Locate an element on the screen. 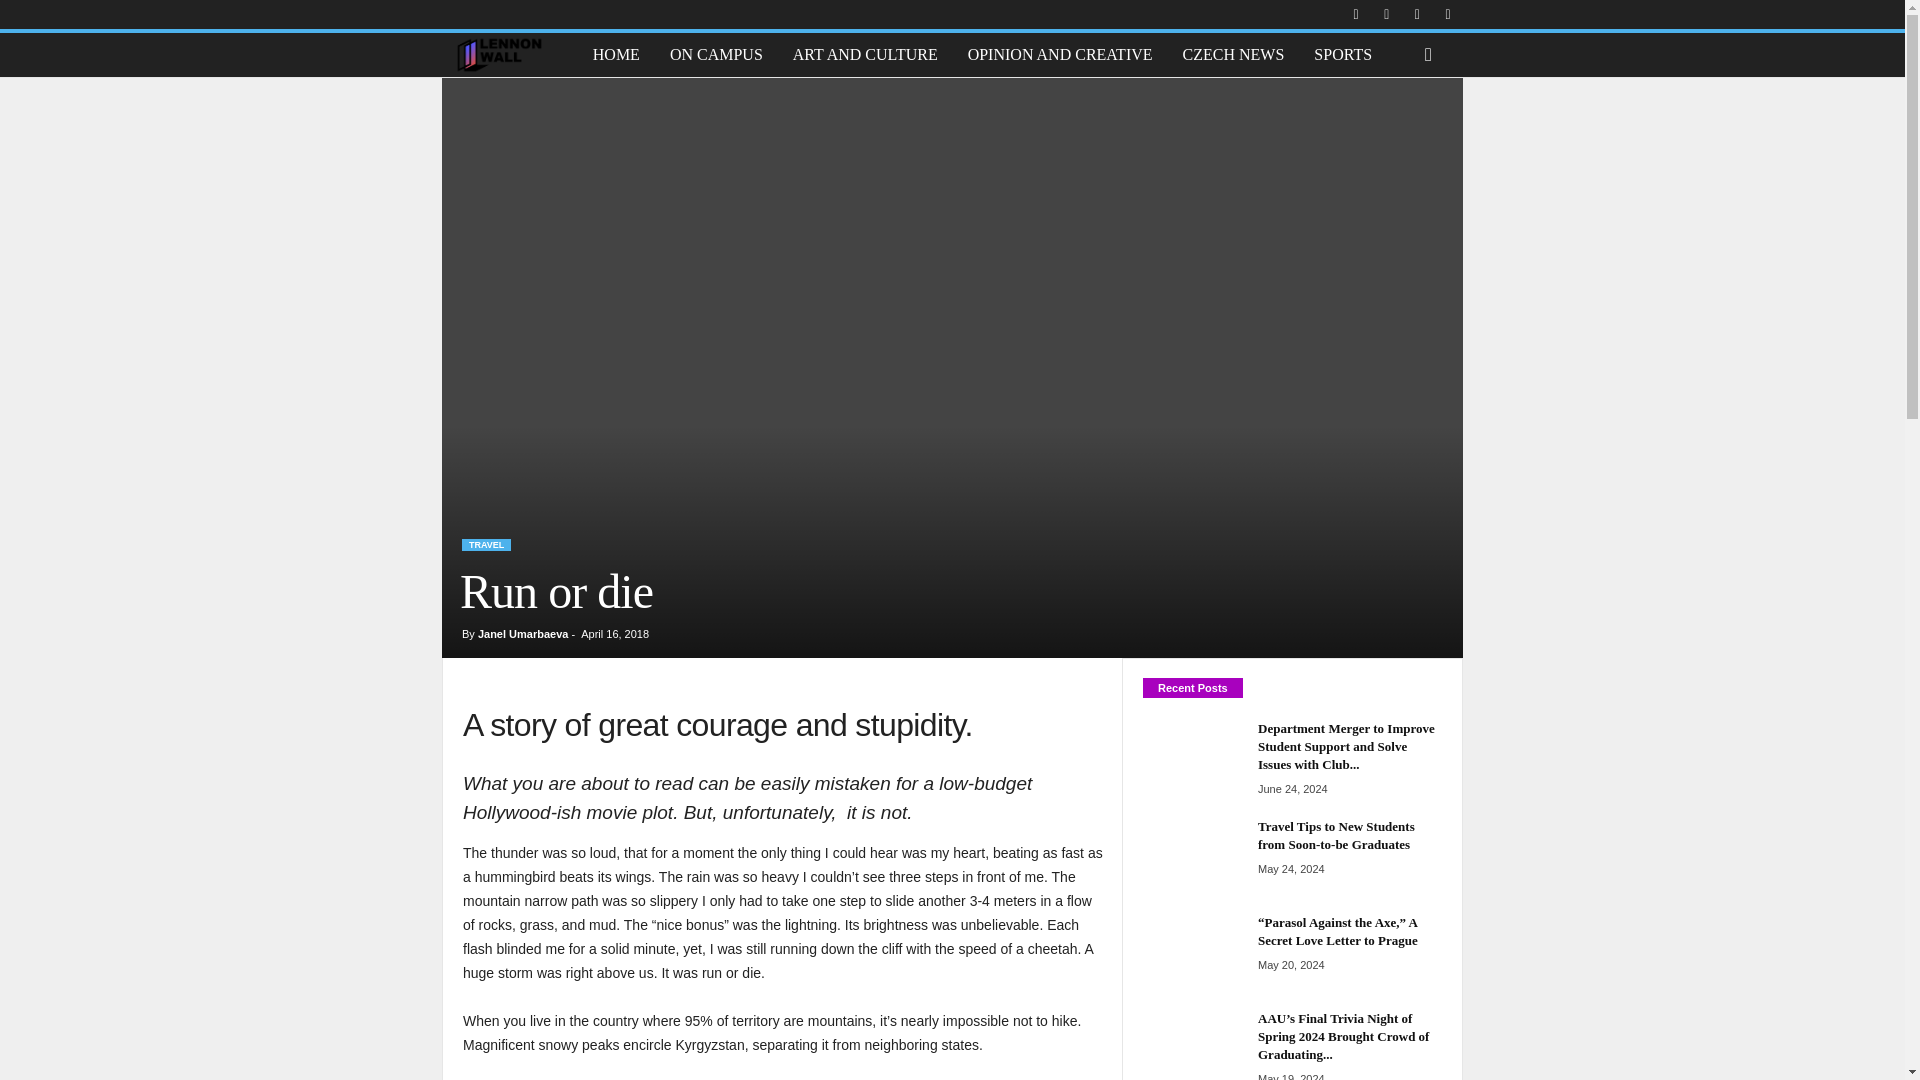 Image resolution: width=1920 pixels, height=1080 pixels. OPINION AND CREATIVE is located at coordinates (1060, 54).